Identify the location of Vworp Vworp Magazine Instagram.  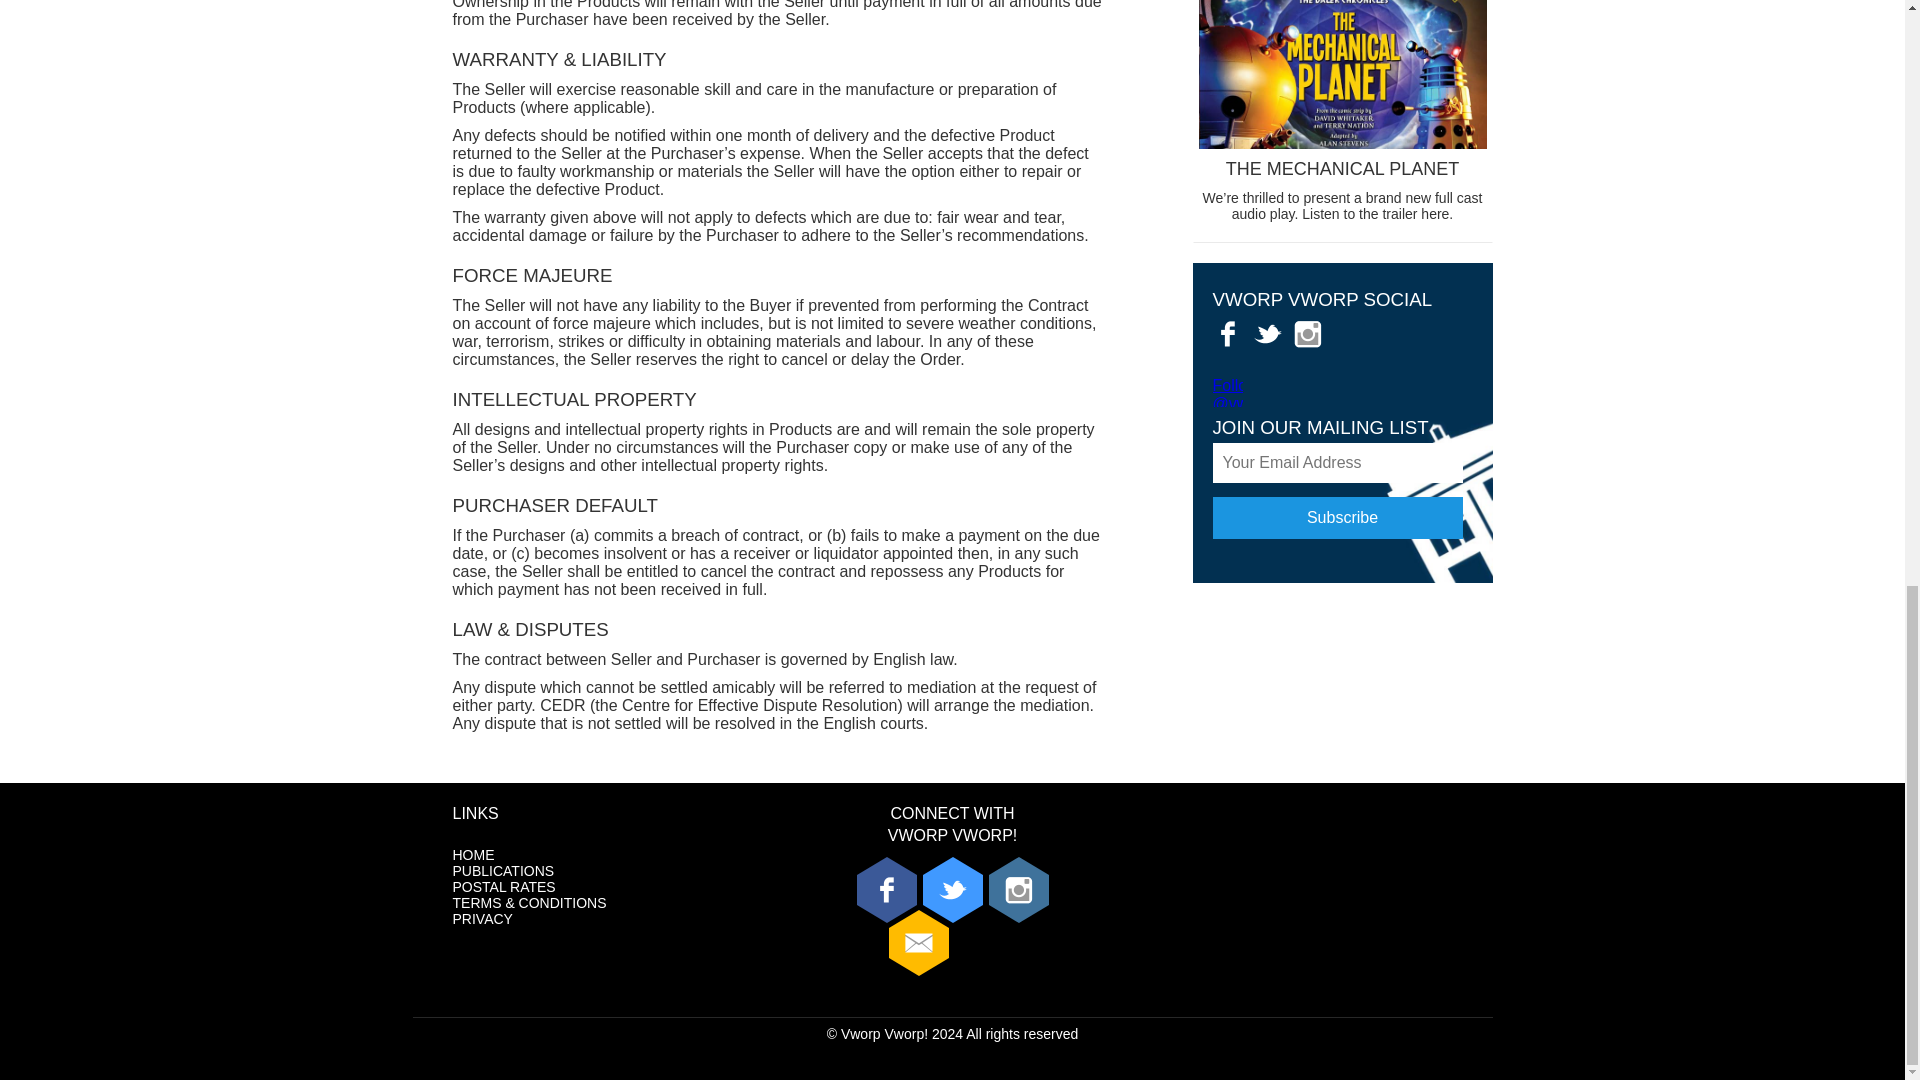
(1307, 333).